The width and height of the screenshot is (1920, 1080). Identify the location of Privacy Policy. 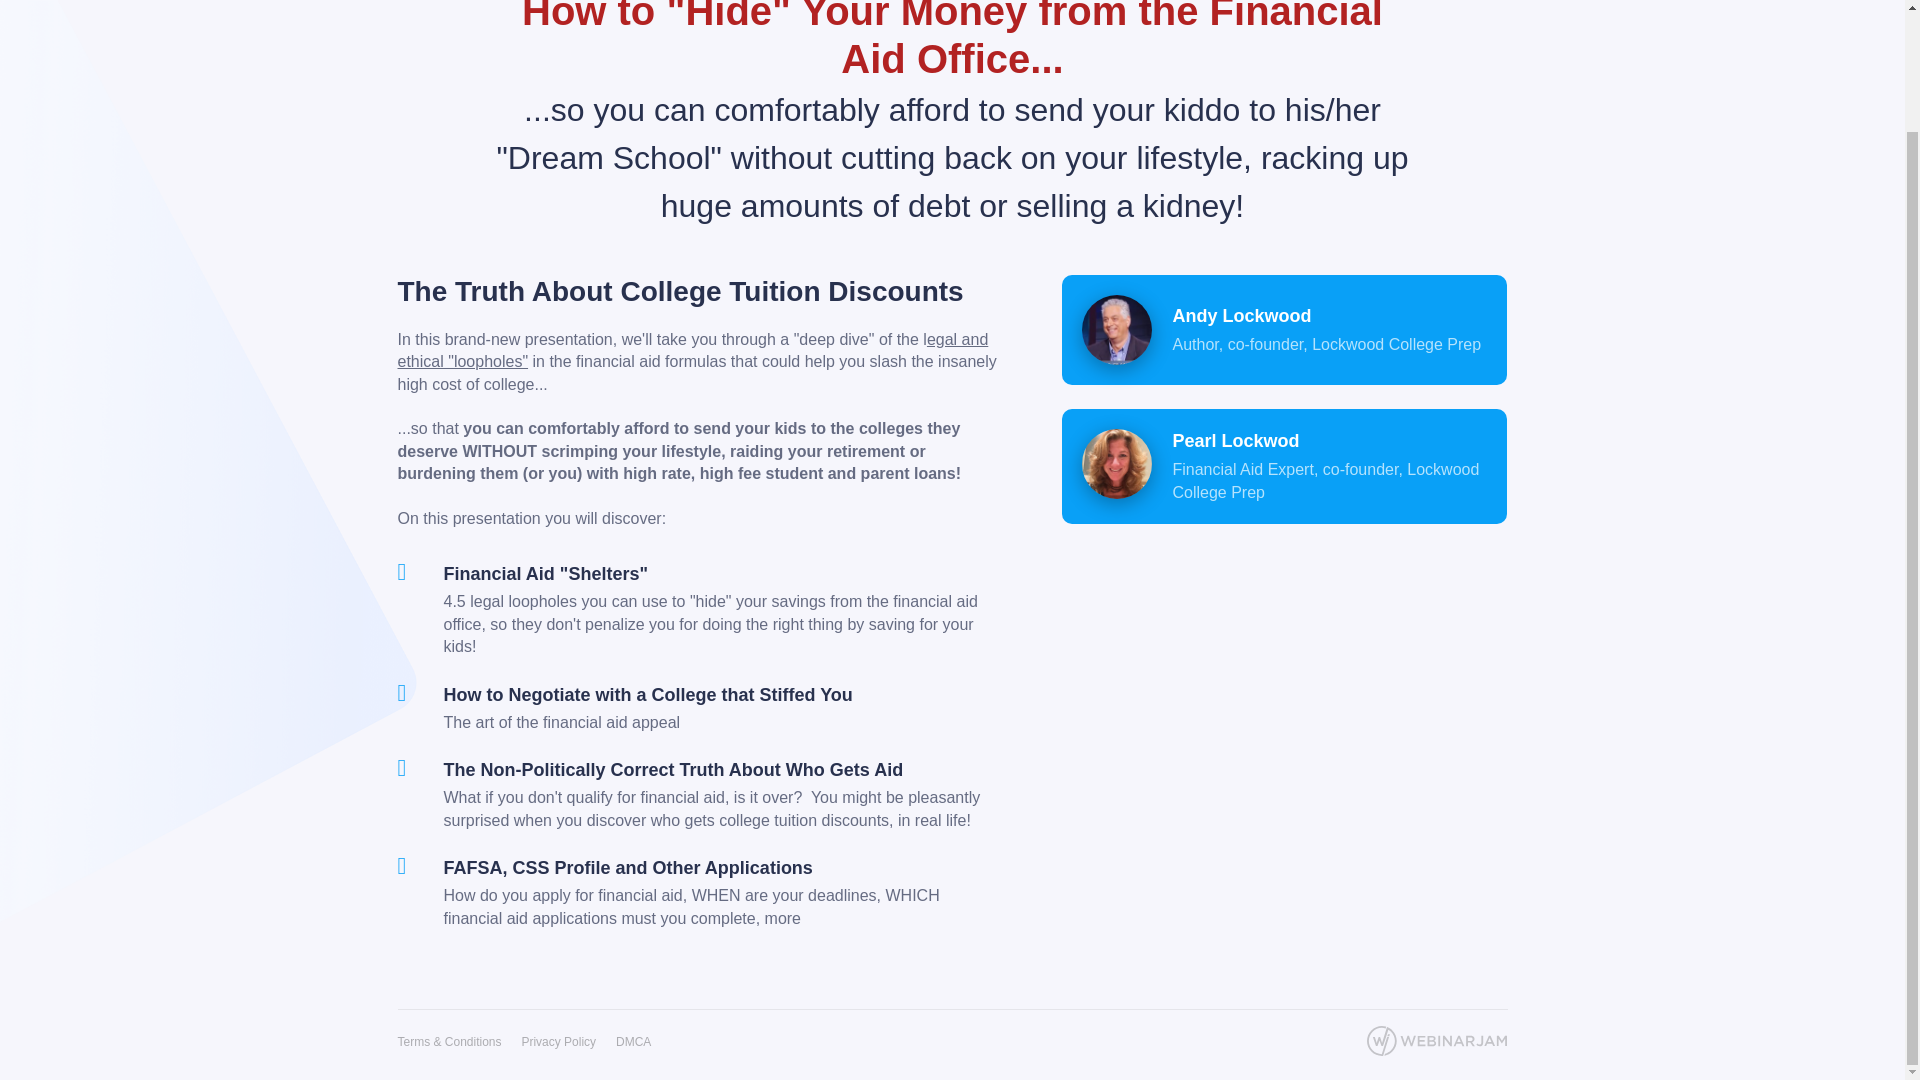
(558, 1040).